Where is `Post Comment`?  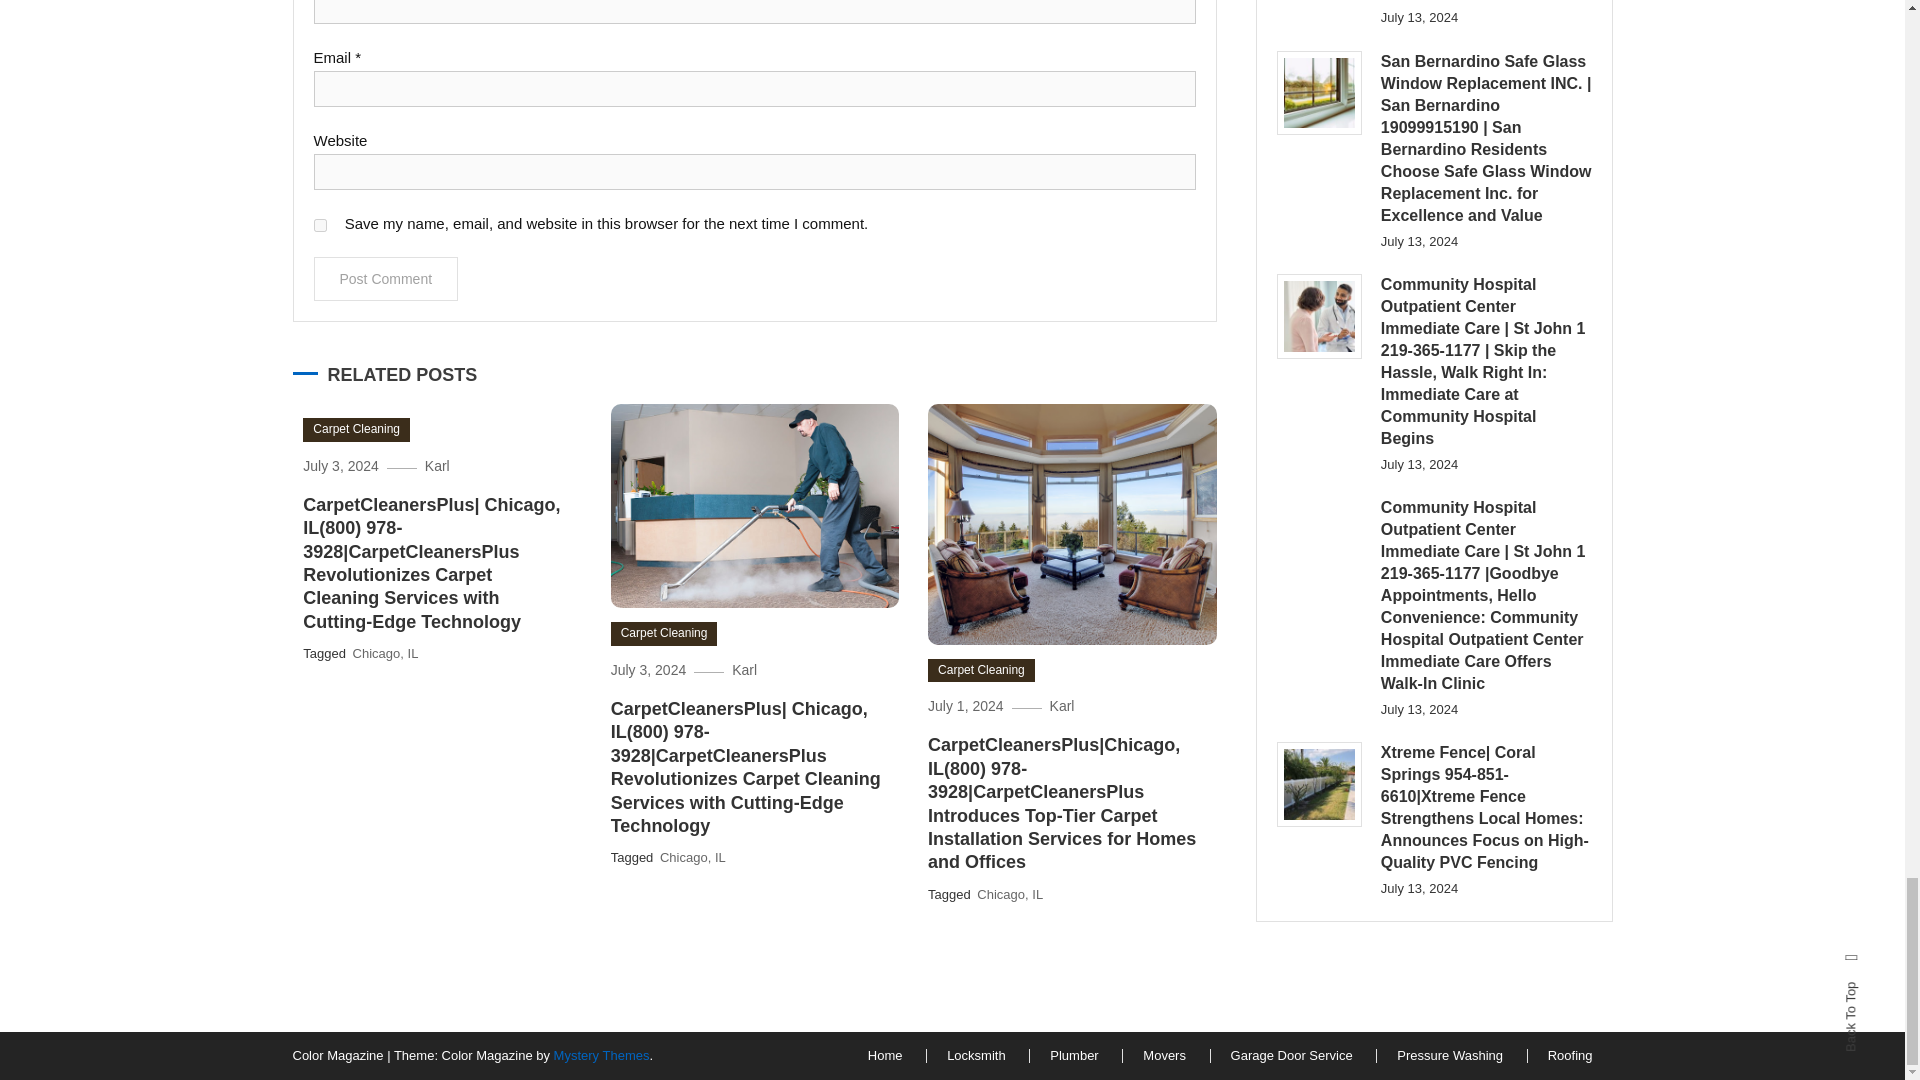 Post Comment is located at coordinates (386, 279).